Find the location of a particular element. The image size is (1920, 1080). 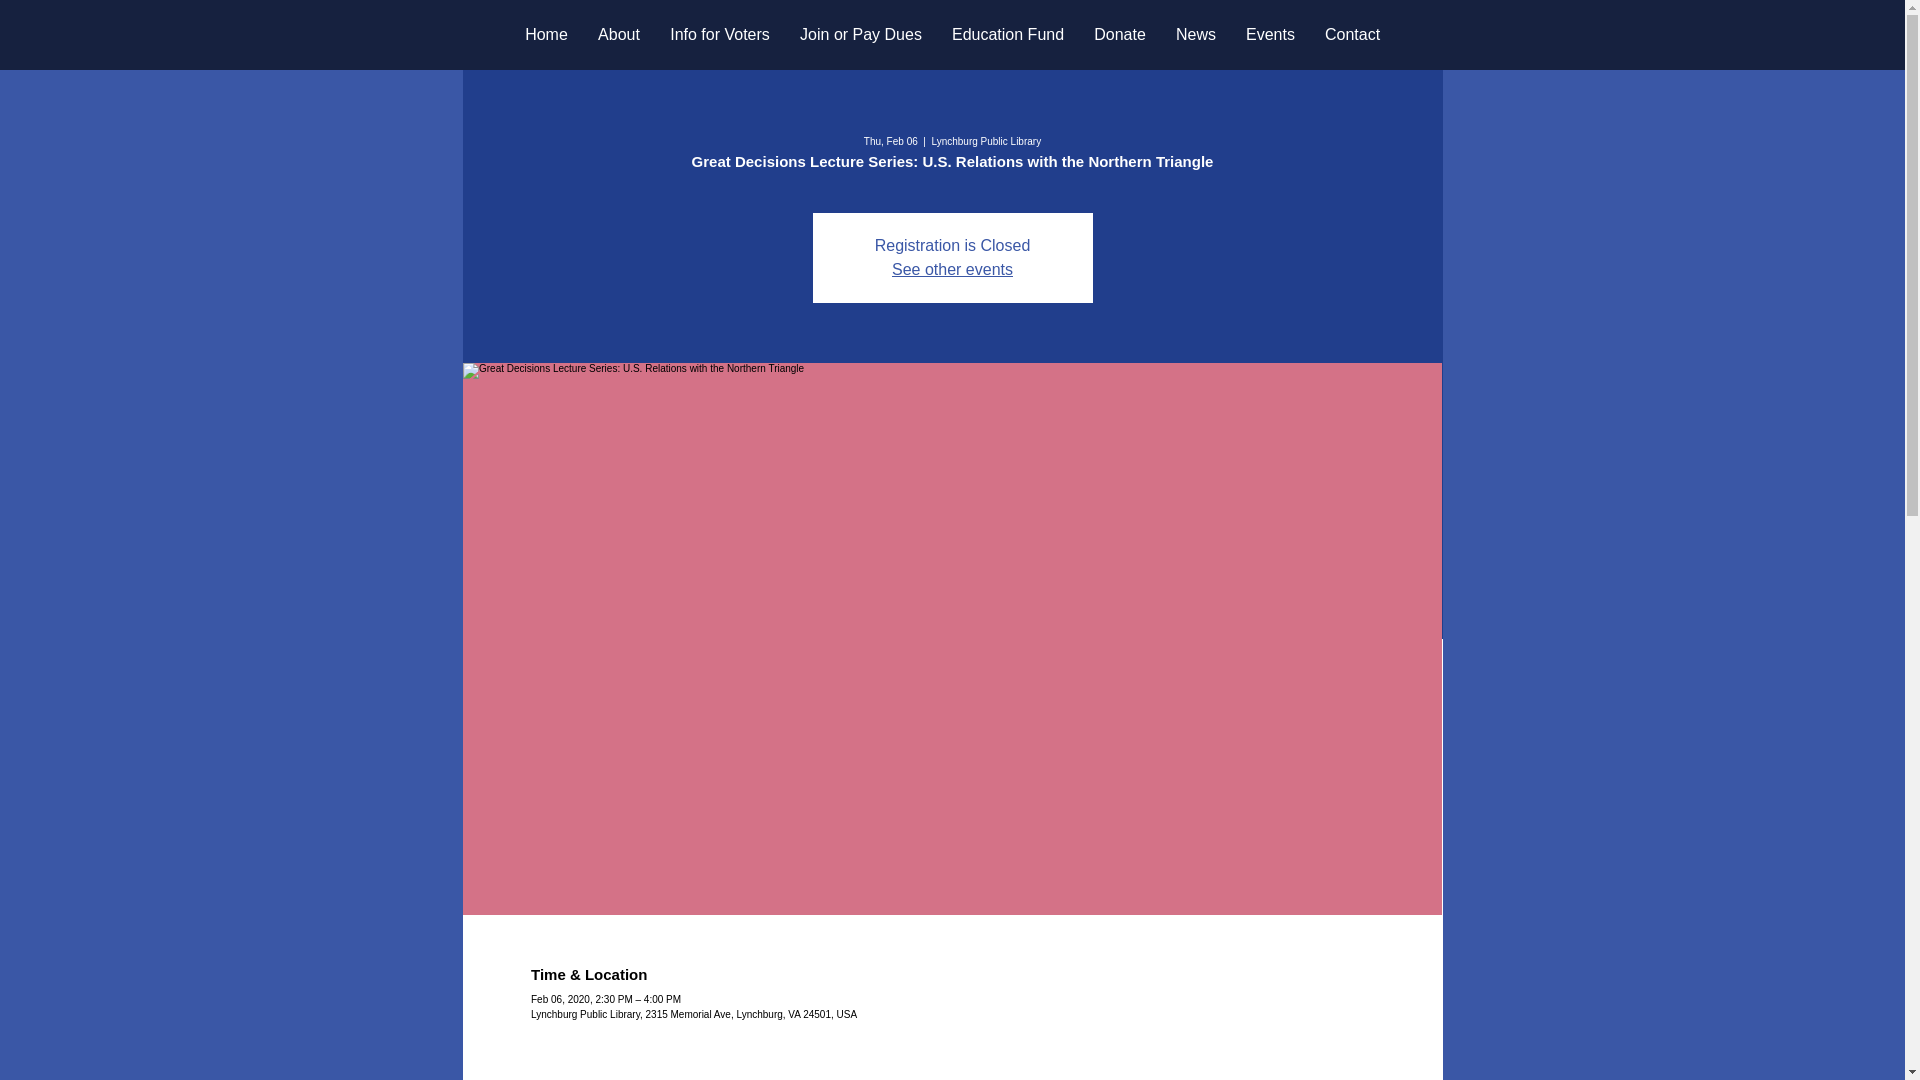

Info for Voters is located at coordinates (720, 34).